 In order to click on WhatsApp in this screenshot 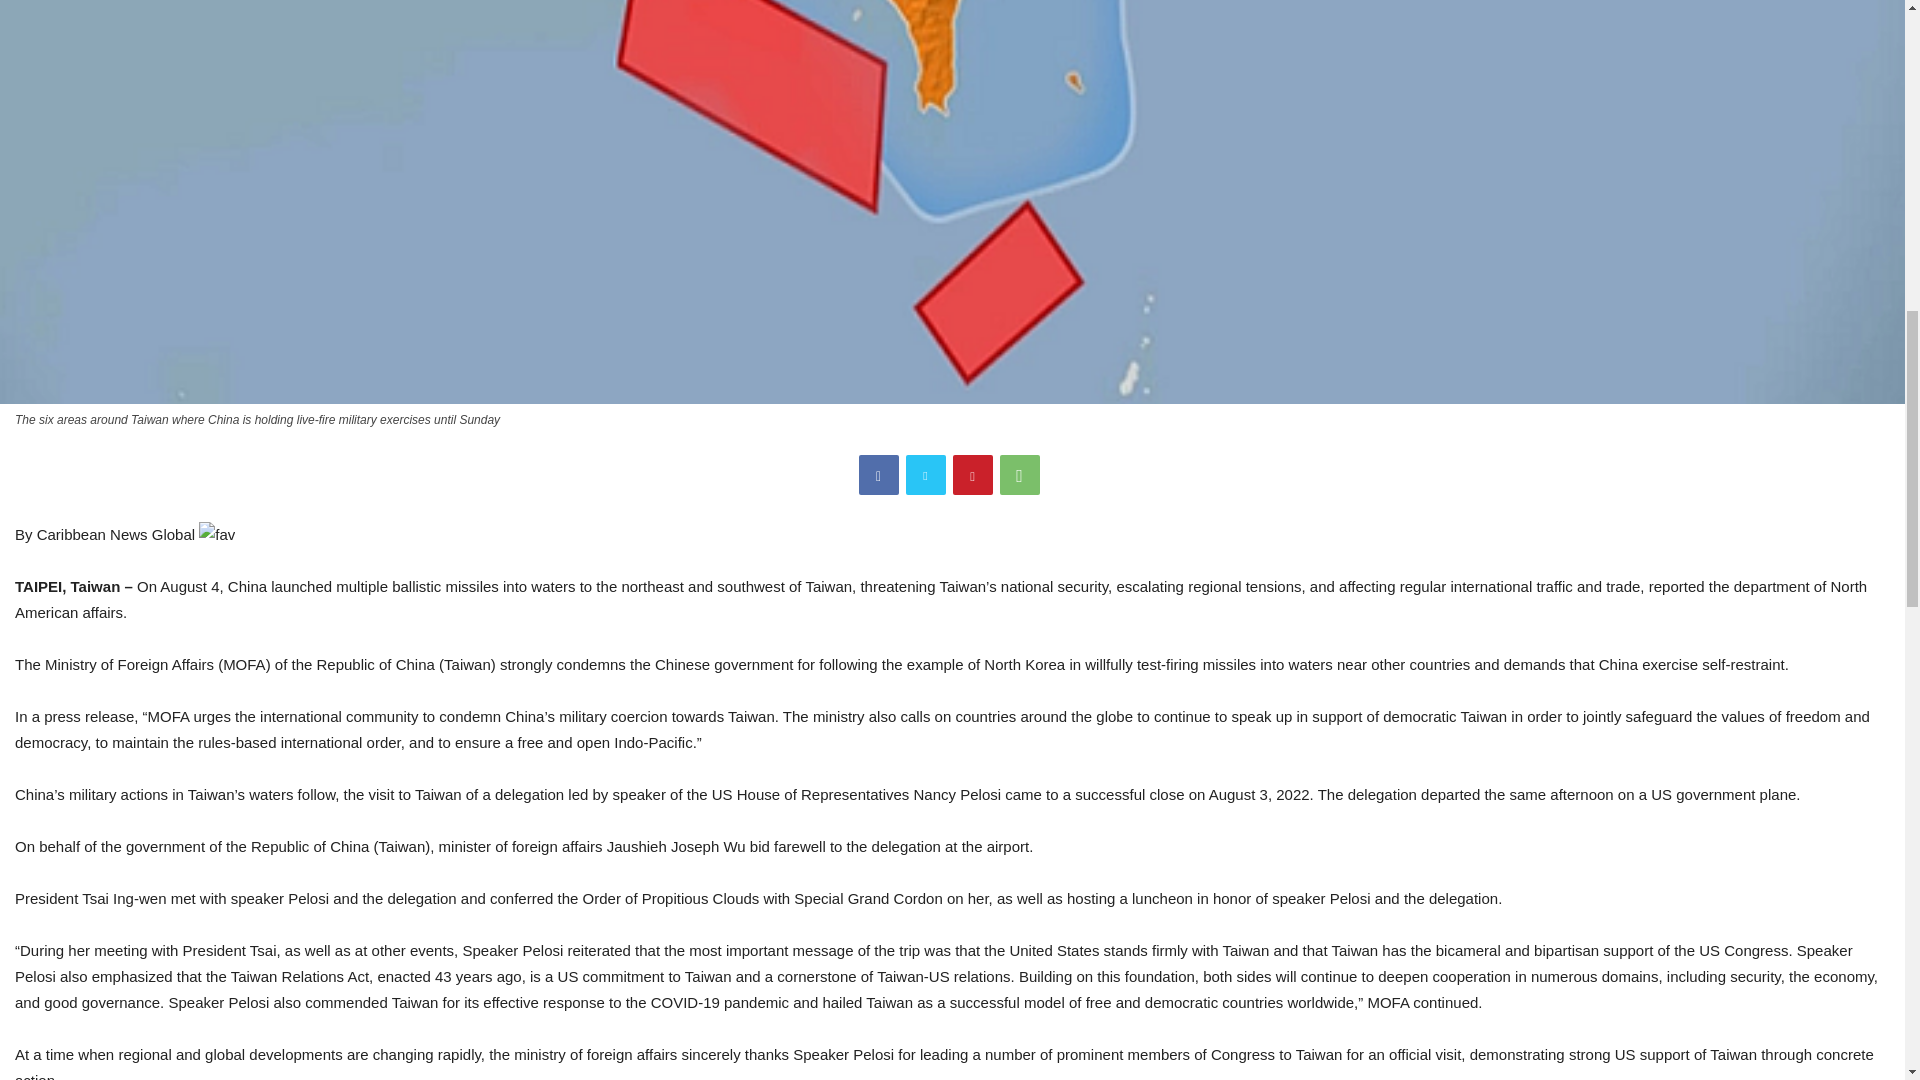, I will do `click(1020, 474)`.